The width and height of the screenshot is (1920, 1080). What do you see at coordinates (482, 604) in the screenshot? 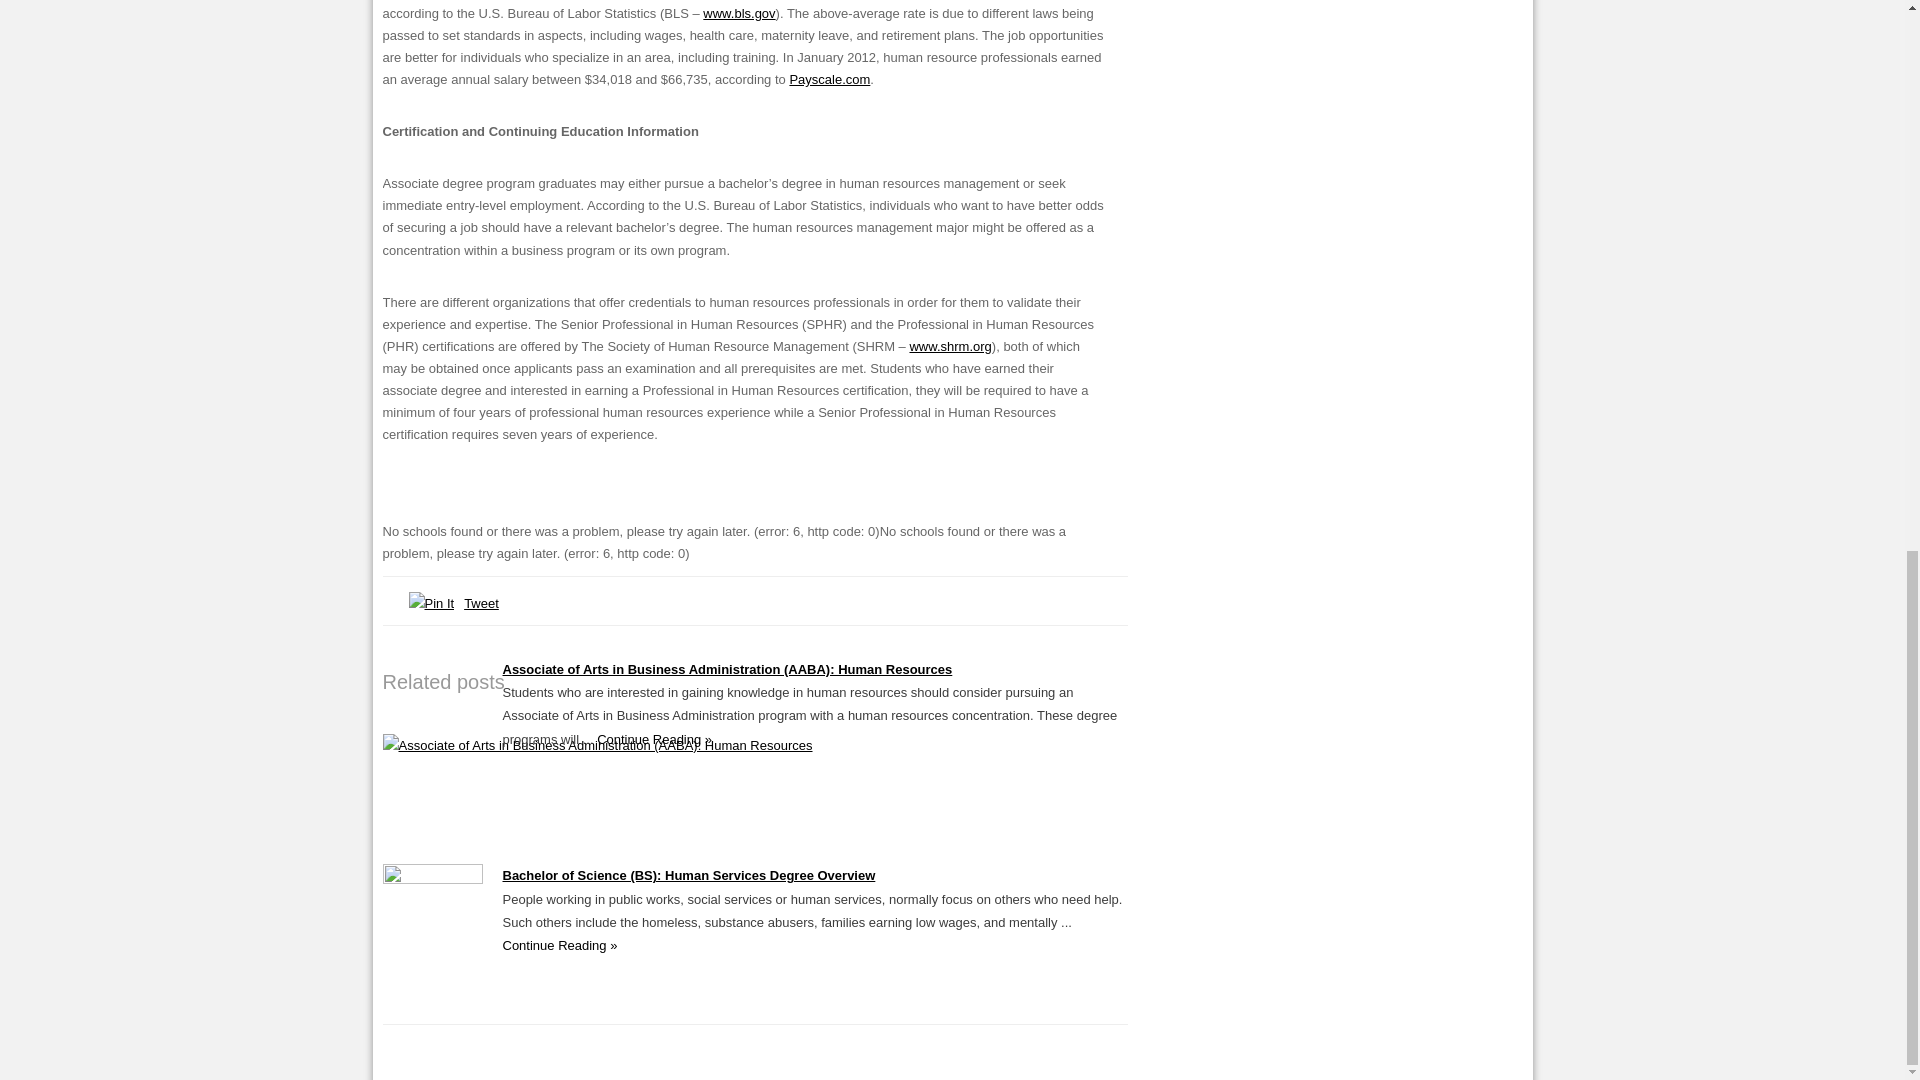
I see `Tweet` at bounding box center [482, 604].